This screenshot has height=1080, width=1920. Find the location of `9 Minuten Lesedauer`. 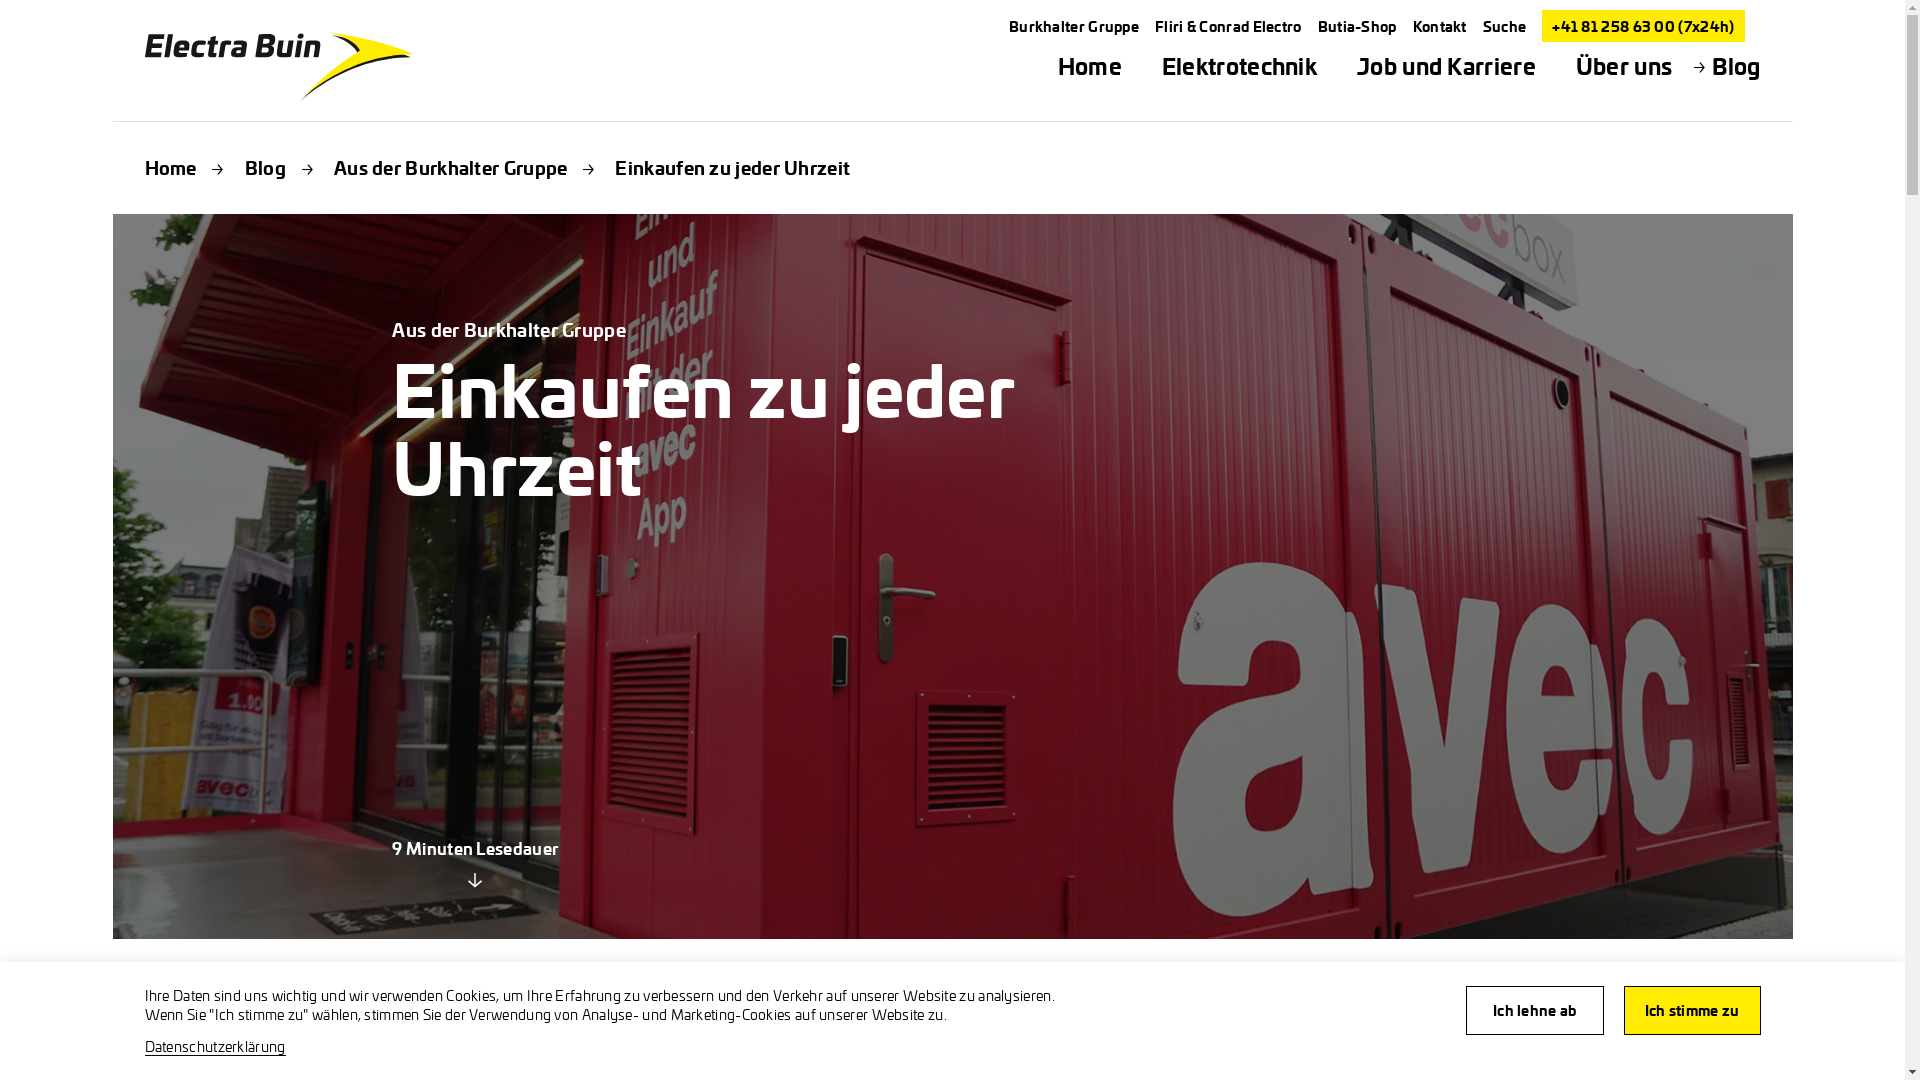

9 Minuten Lesedauer is located at coordinates (475, 864).